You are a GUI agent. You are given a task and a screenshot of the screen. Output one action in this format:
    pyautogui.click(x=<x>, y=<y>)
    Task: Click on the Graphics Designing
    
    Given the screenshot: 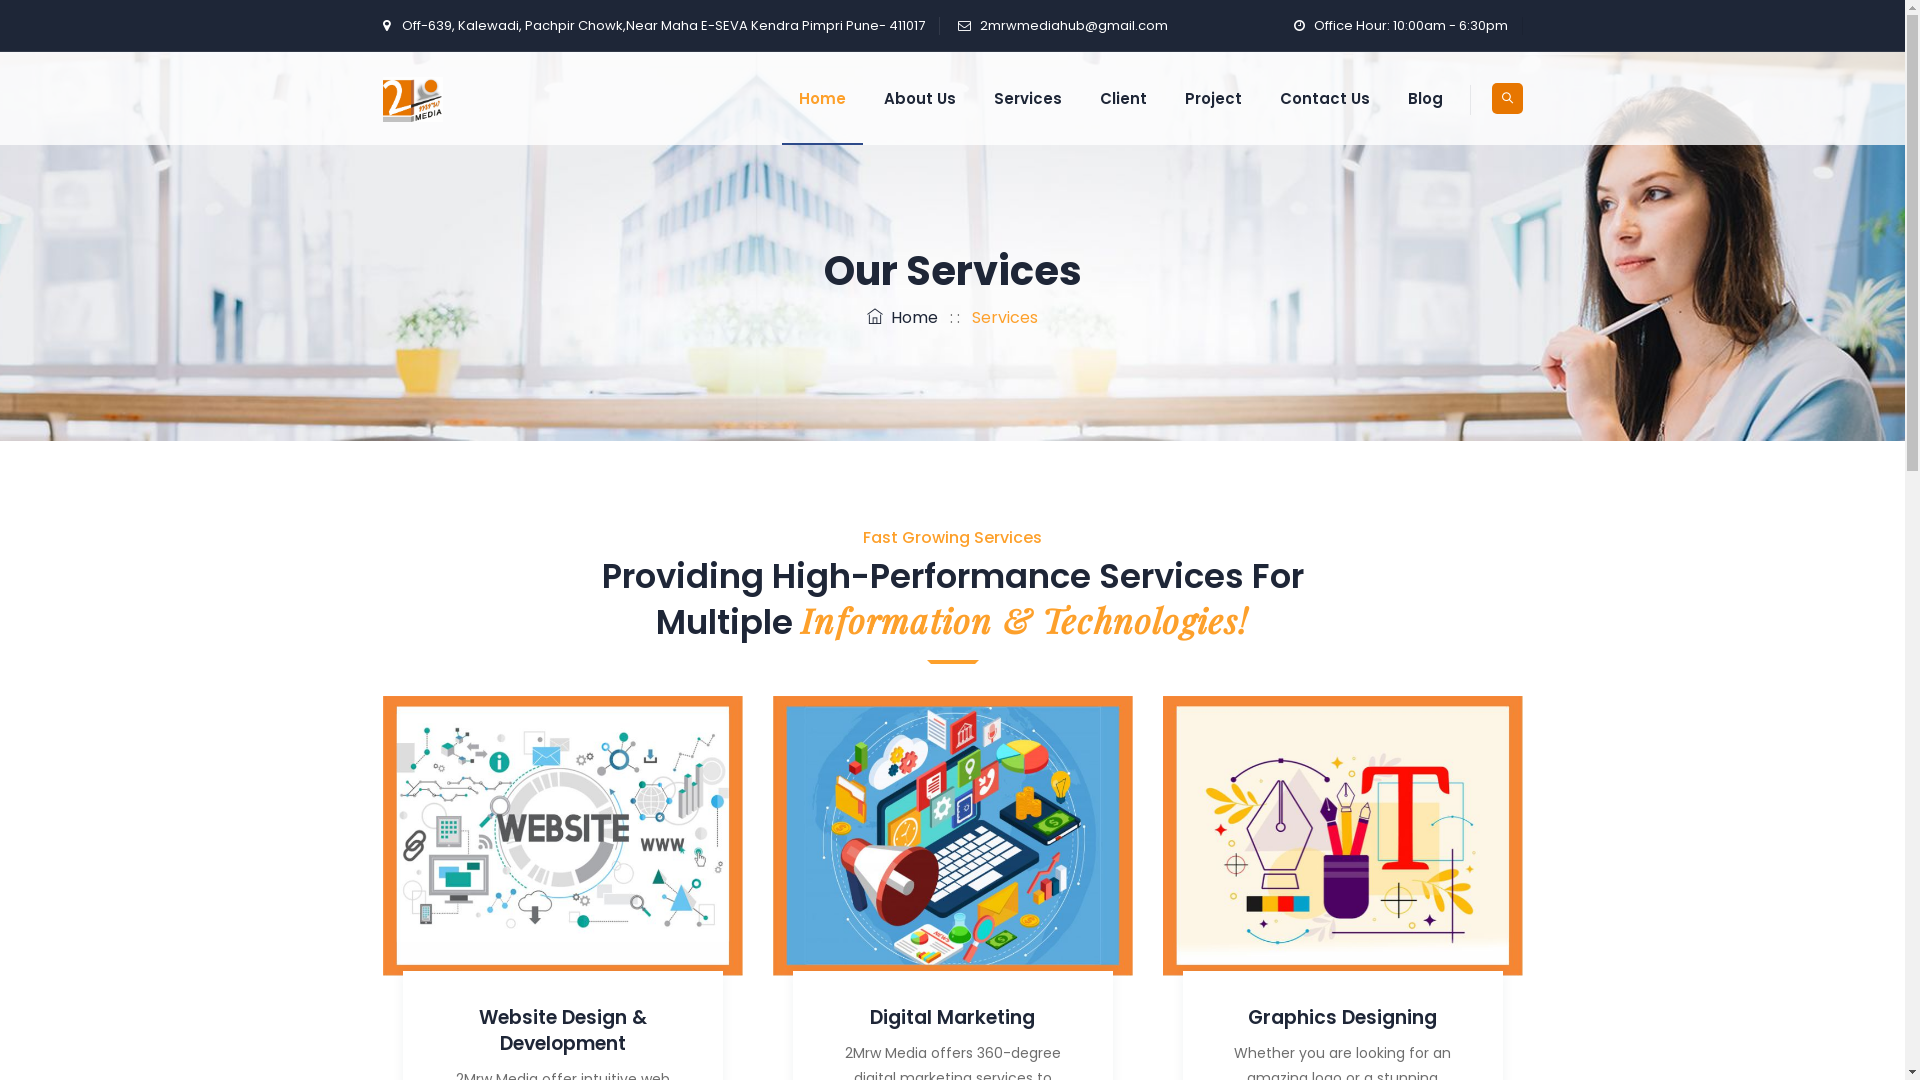 What is the action you would take?
    pyautogui.click(x=1342, y=1018)
    